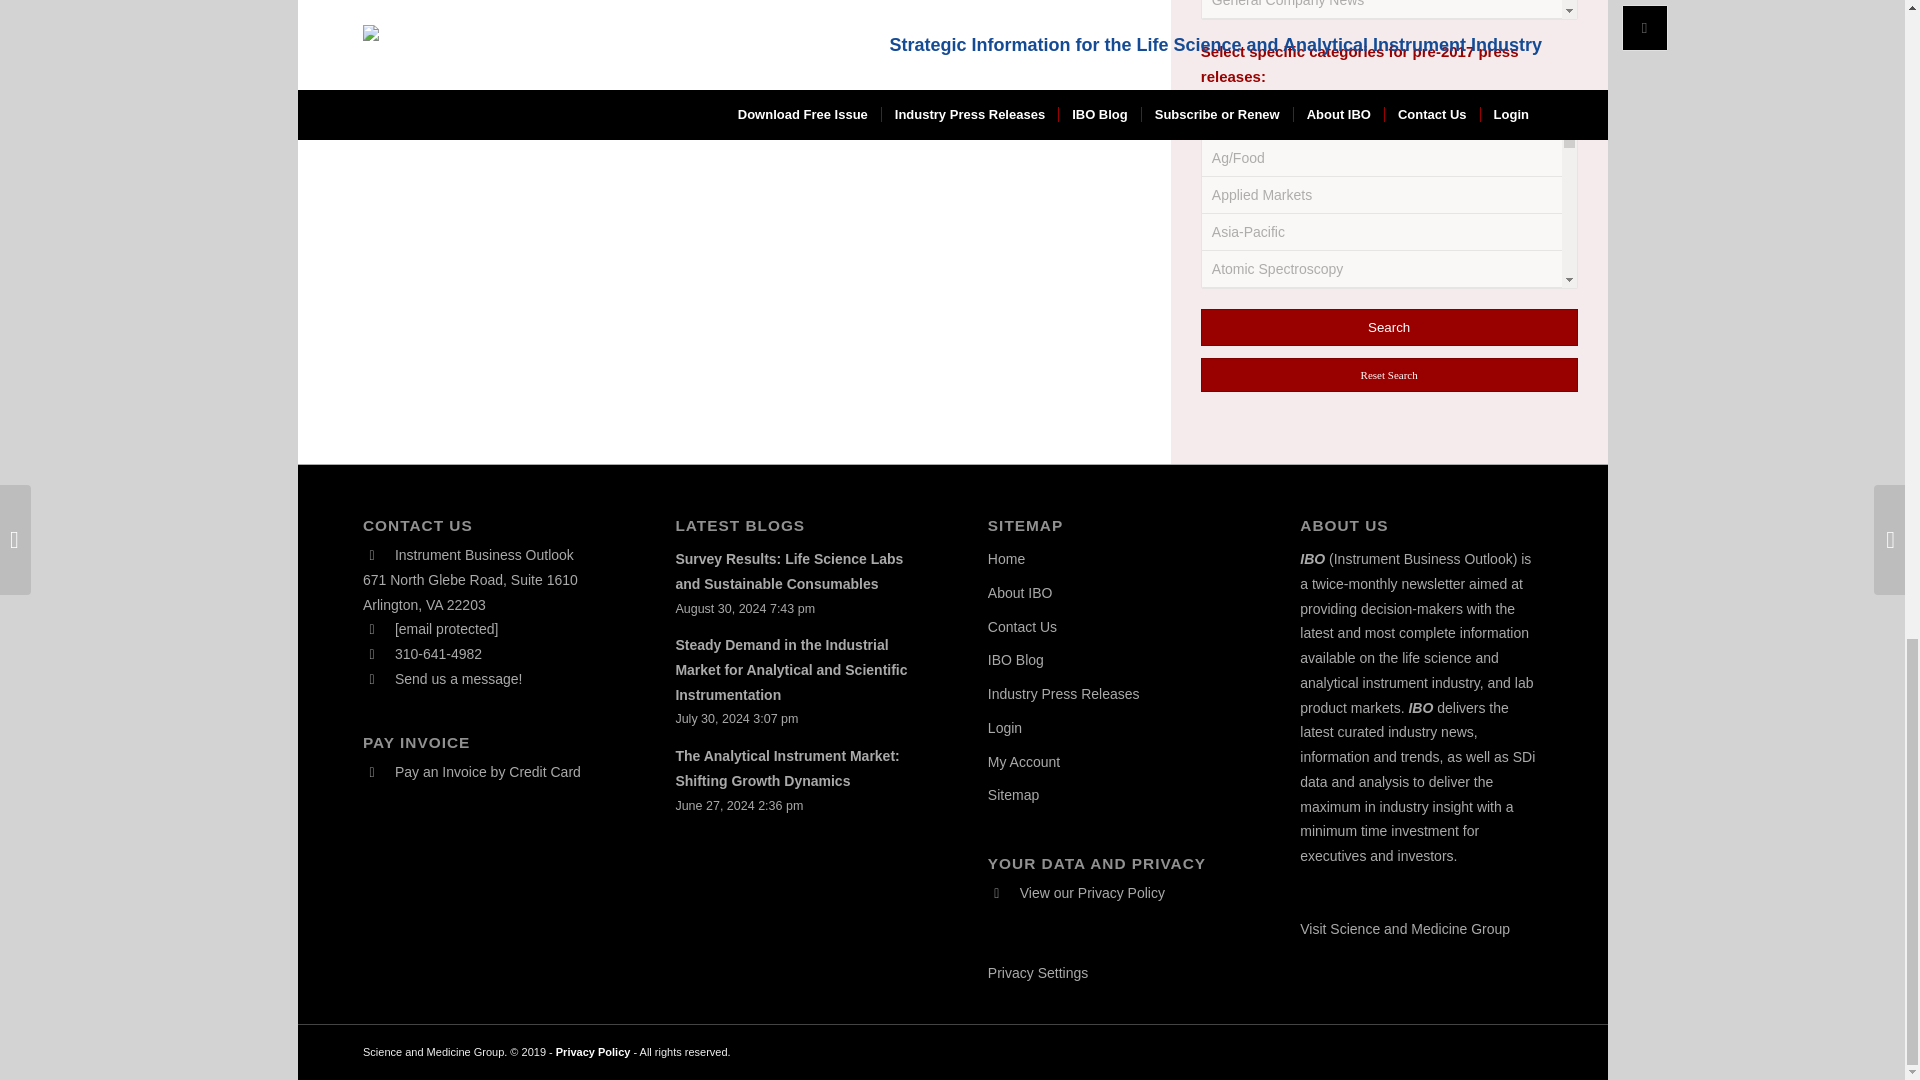 This screenshot has height=1080, width=1920. What do you see at coordinates (1226, 50) in the screenshot?
I see `chromatography-and-mass-spectrometryroutine-ms` at bounding box center [1226, 50].